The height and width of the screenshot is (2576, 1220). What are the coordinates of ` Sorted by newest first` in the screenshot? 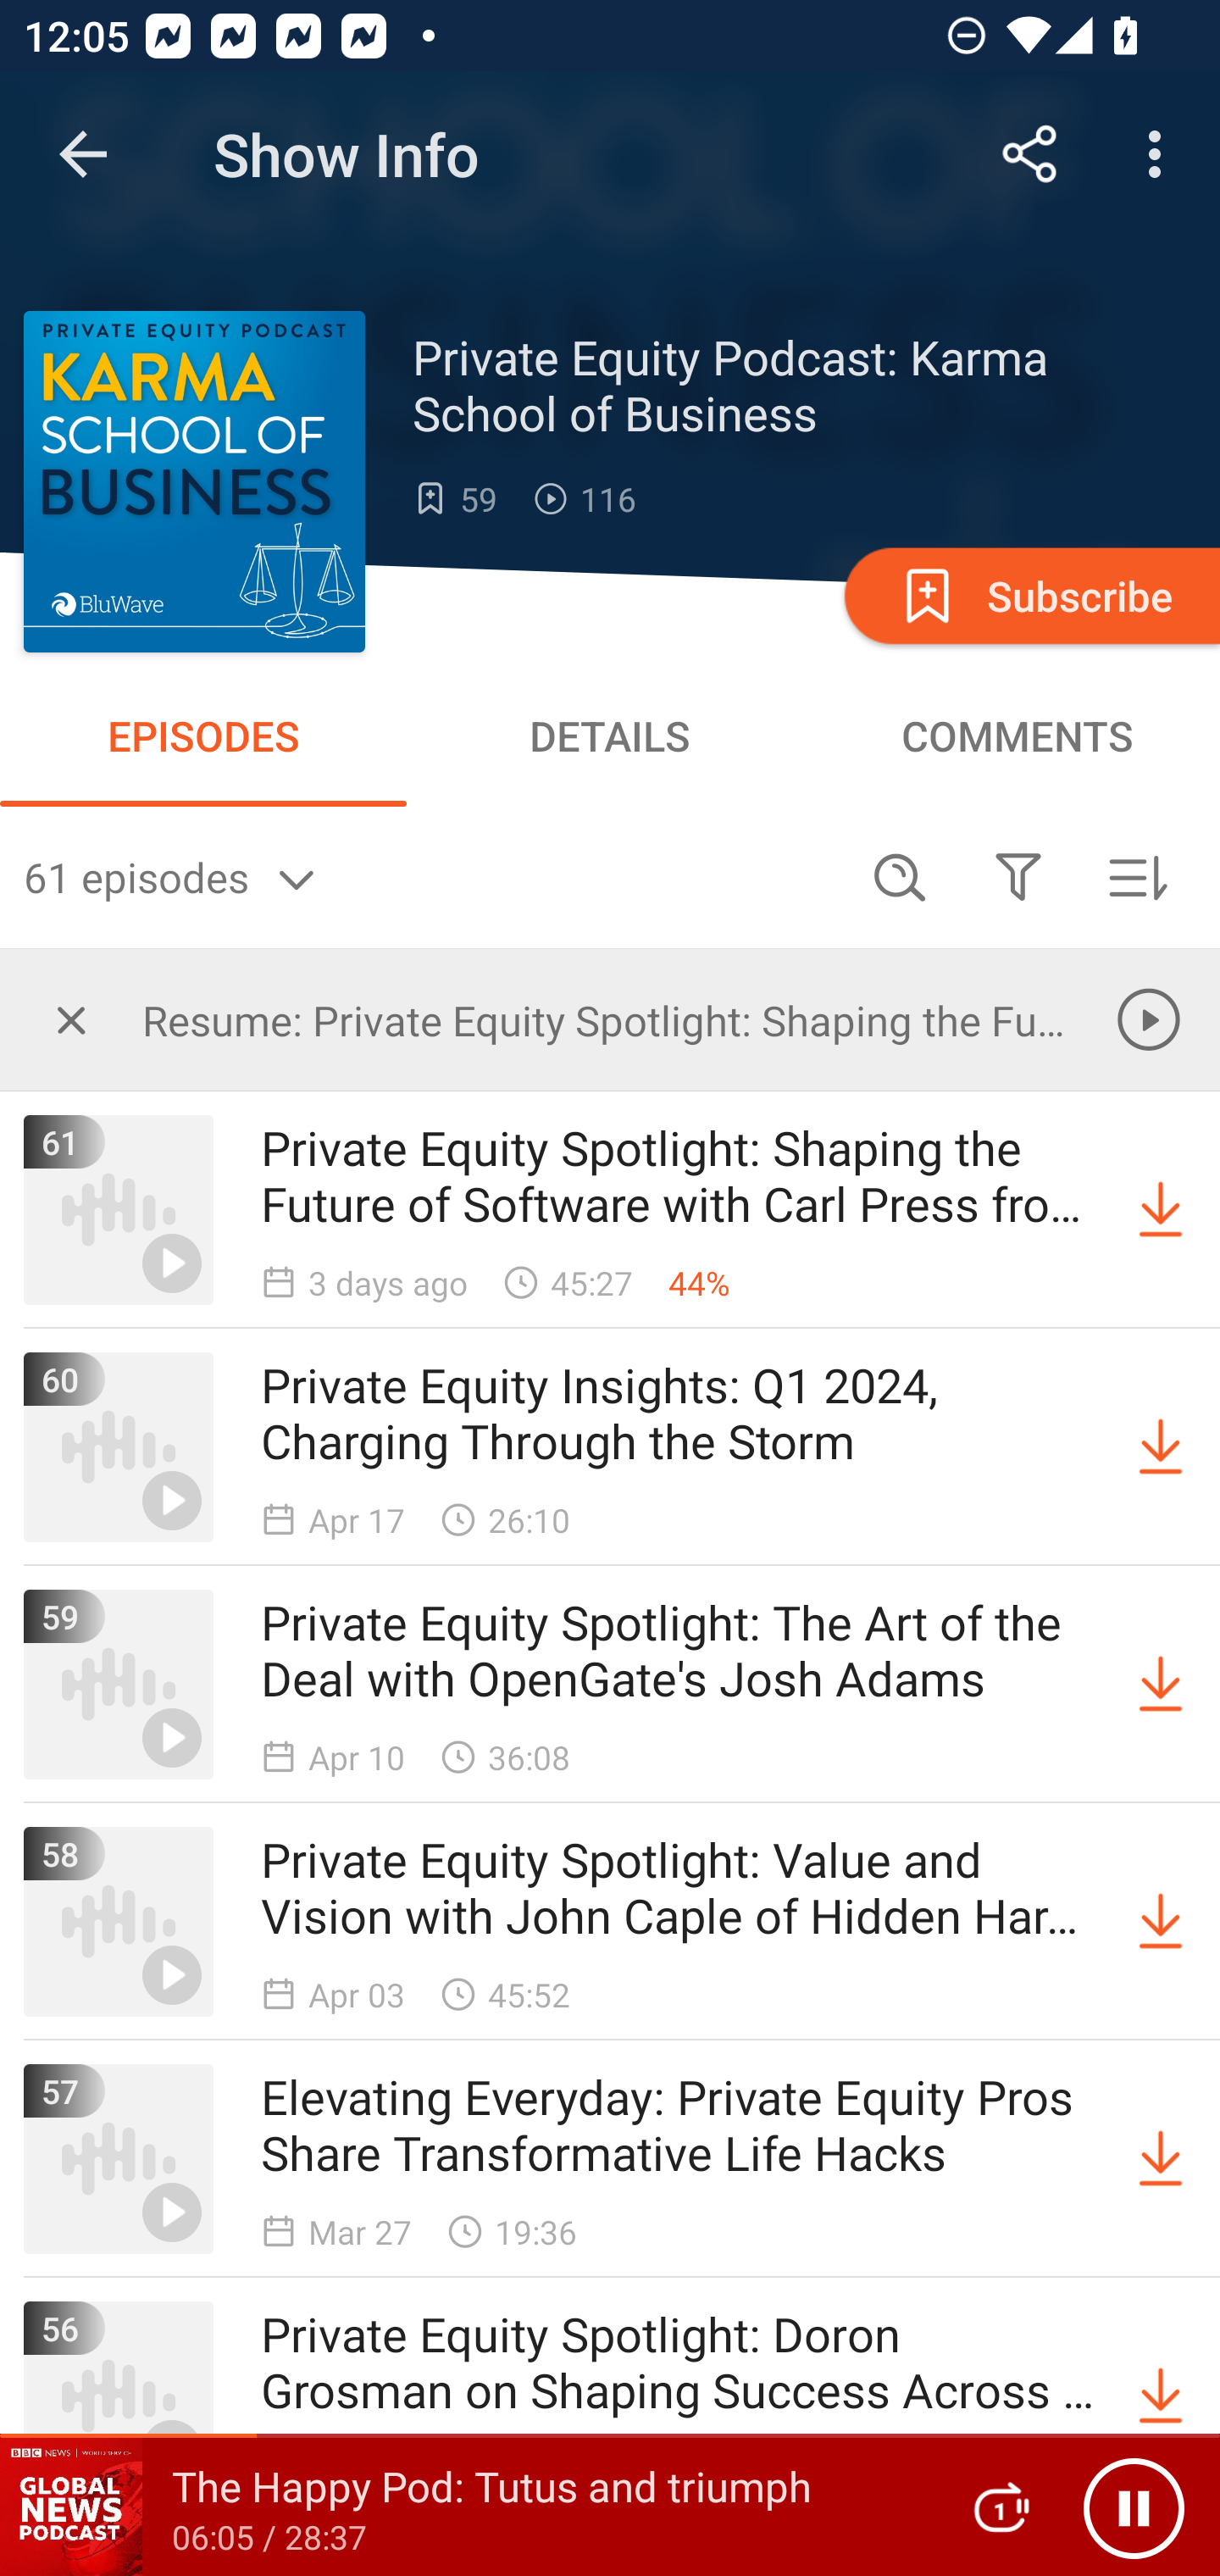 It's located at (1137, 876).